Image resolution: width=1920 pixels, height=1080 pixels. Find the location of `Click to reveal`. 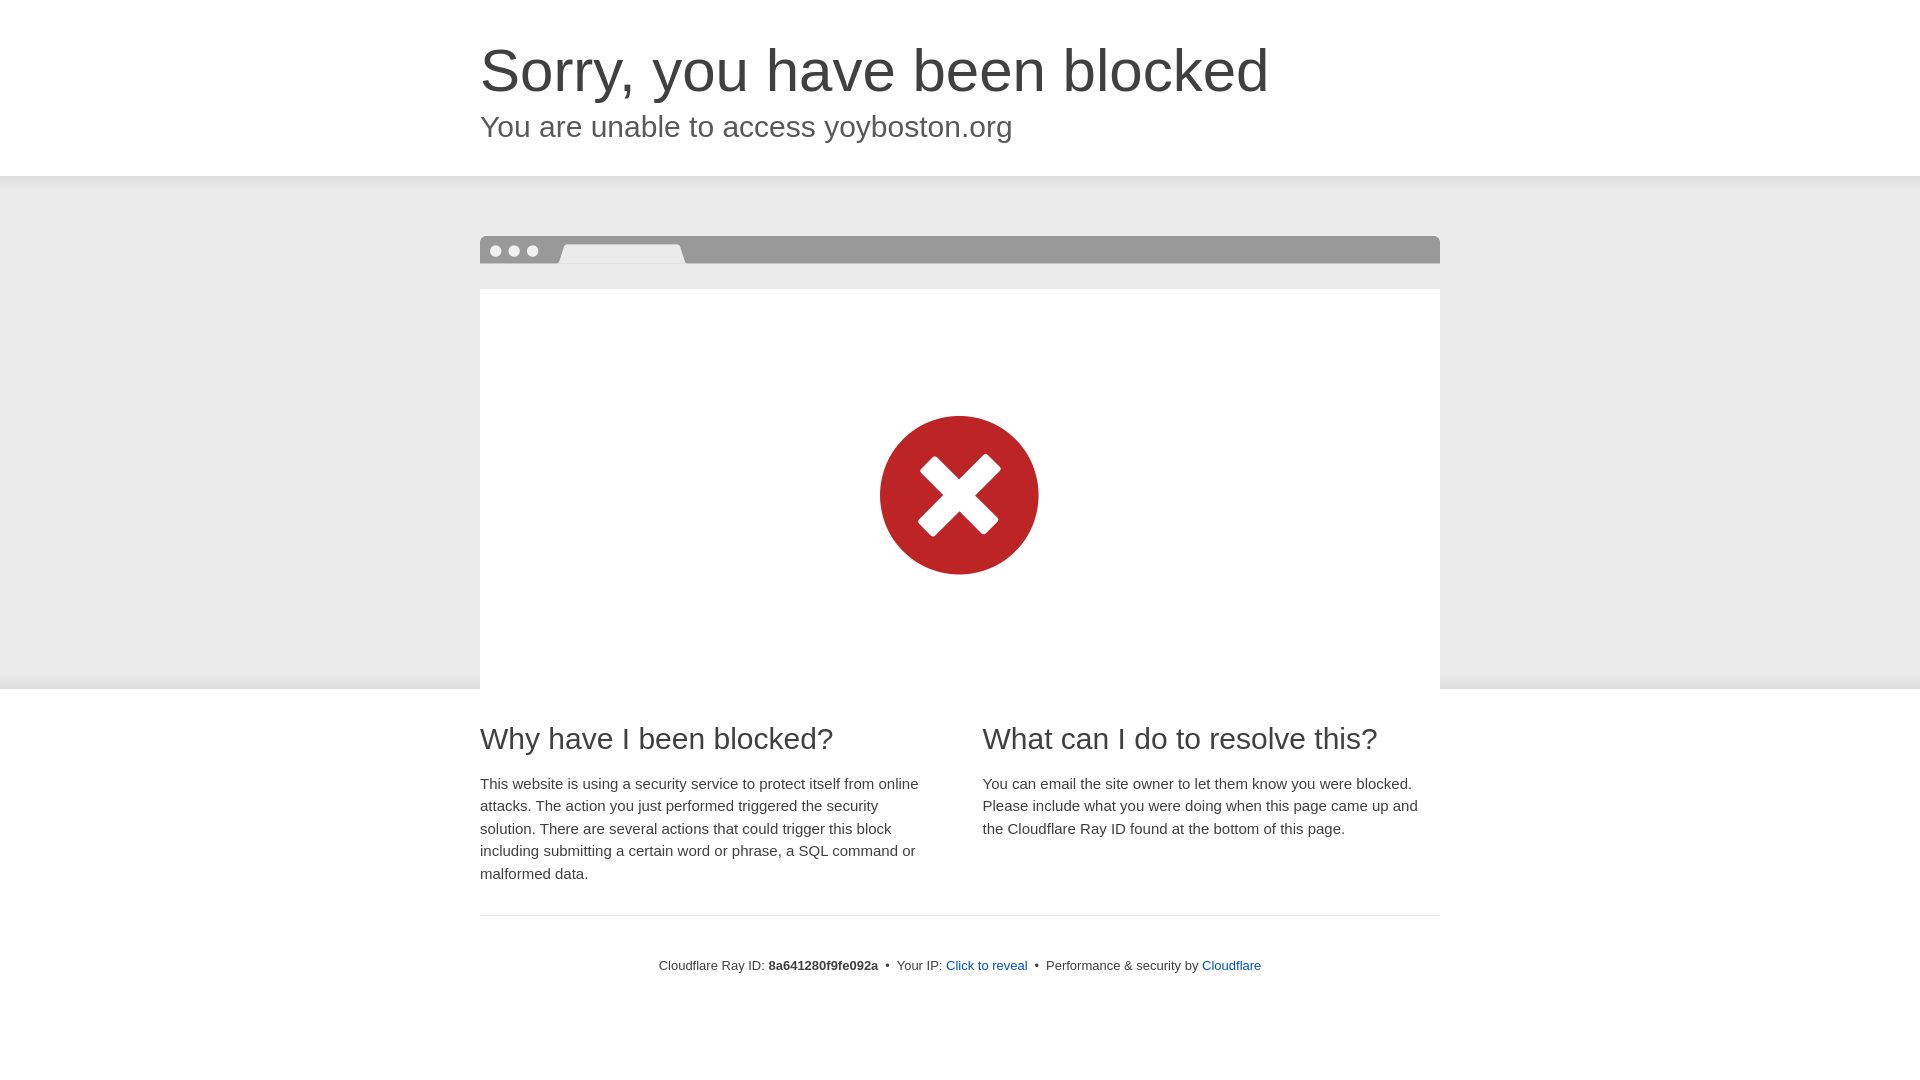

Click to reveal is located at coordinates (986, 966).